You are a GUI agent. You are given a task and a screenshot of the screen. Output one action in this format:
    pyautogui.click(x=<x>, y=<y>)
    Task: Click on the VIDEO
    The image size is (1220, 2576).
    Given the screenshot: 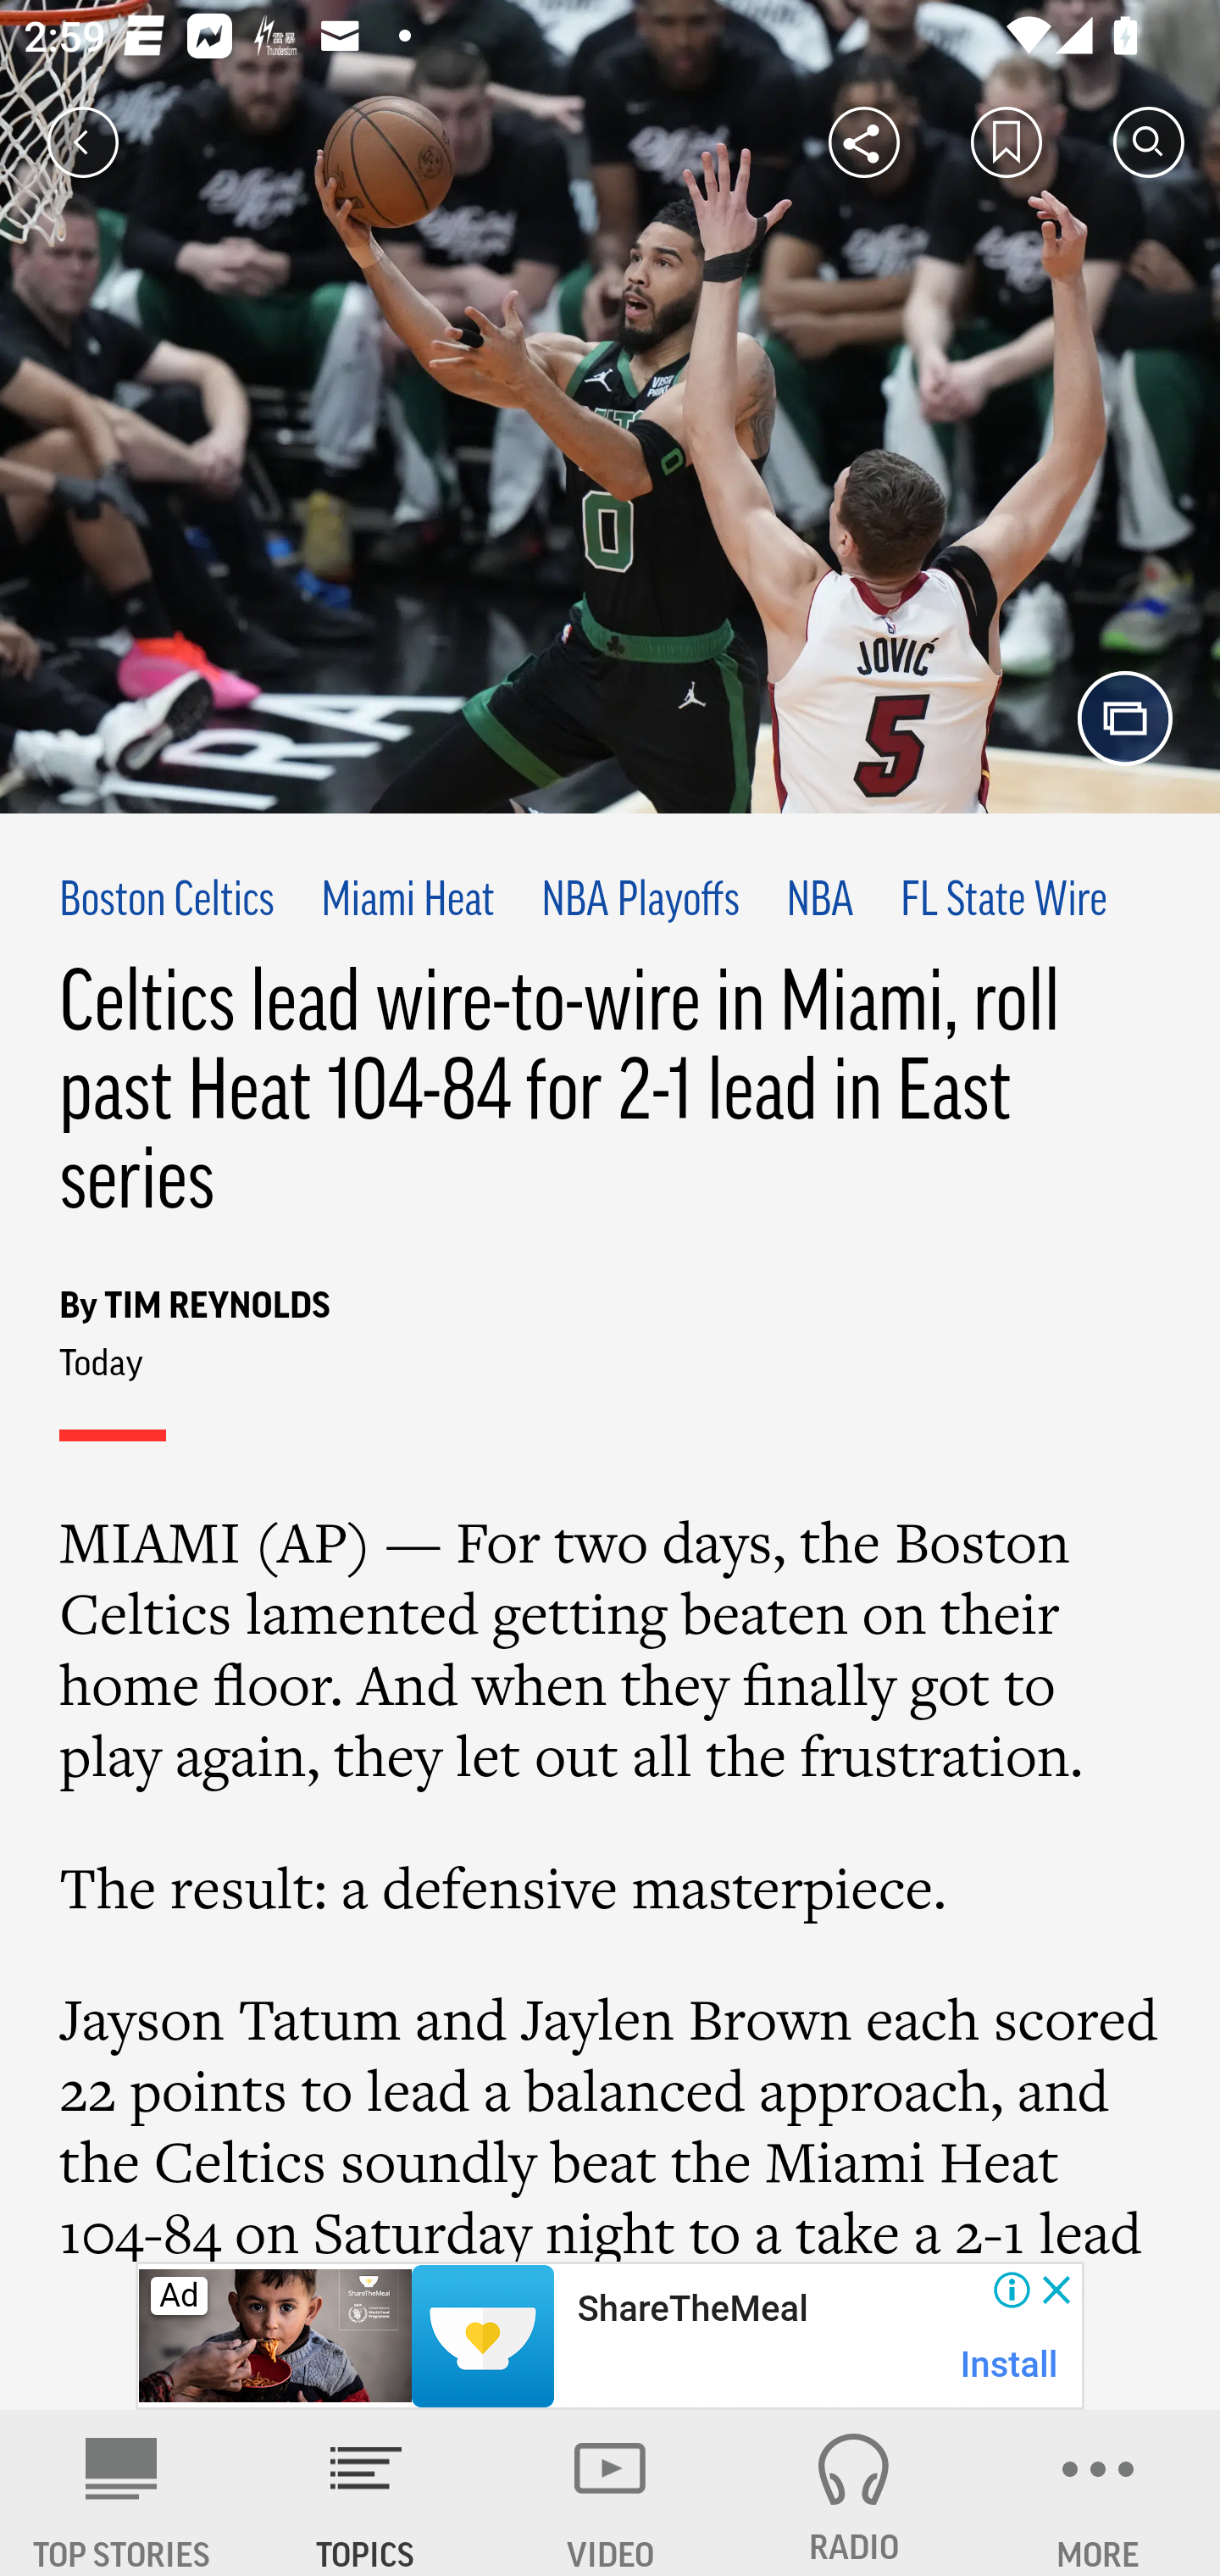 What is the action you would take?
    pyautogui.click(x=610, y=2493)
    